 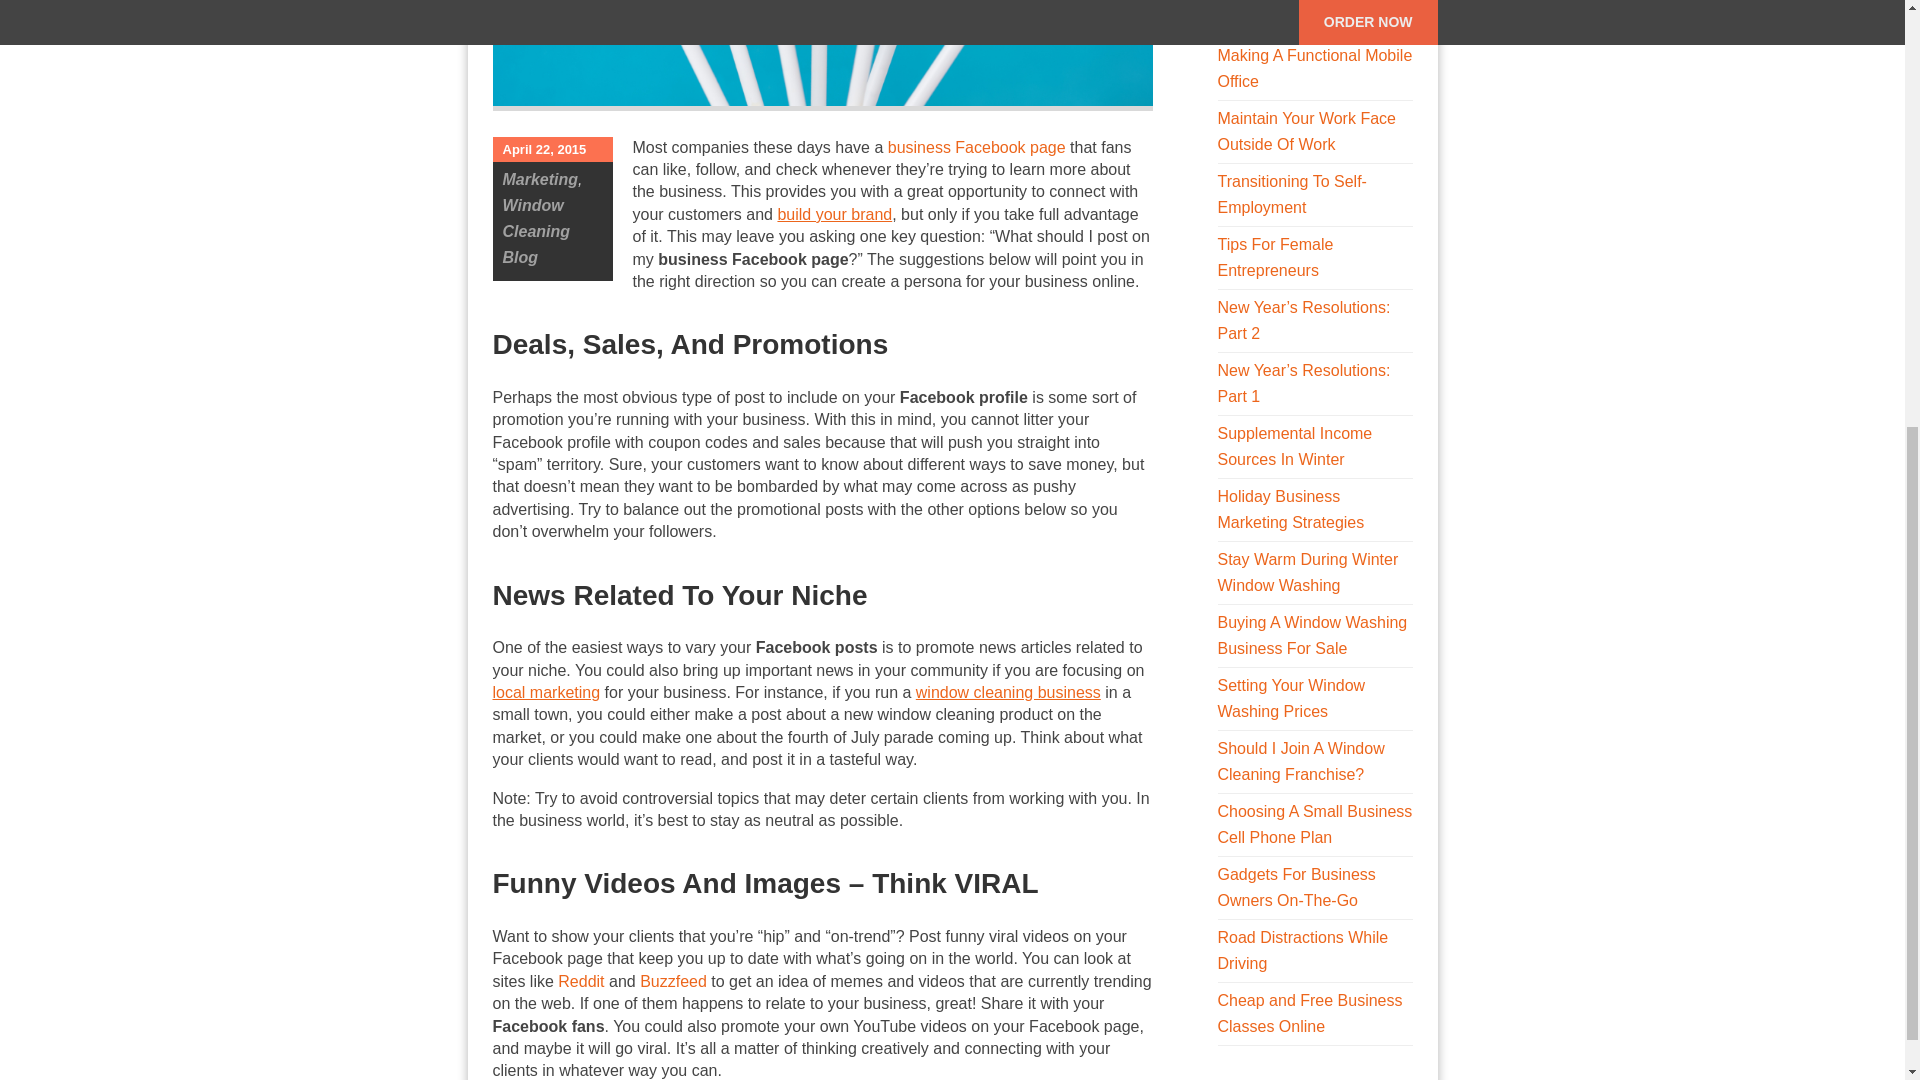 I want to click on Reddit, so click(x=581, y=982).